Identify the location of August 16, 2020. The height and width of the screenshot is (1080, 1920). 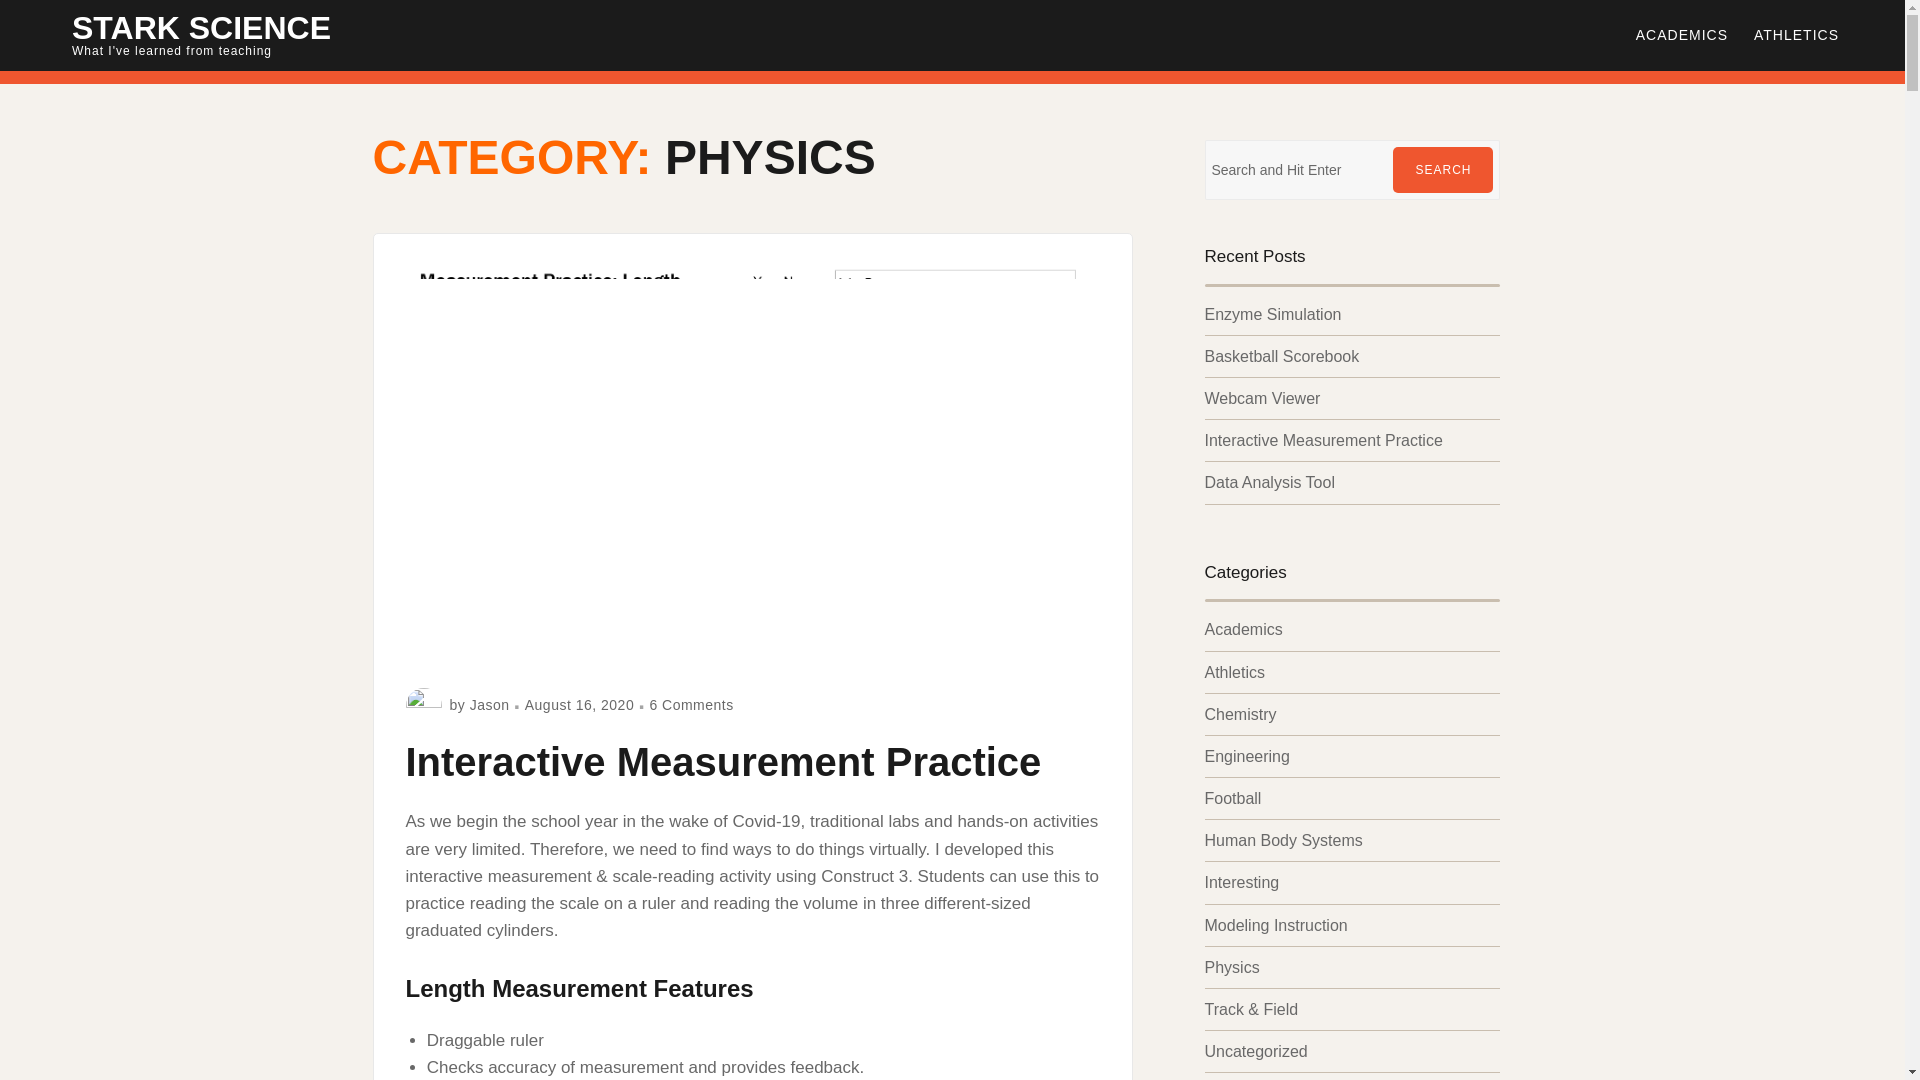
(724, 762).